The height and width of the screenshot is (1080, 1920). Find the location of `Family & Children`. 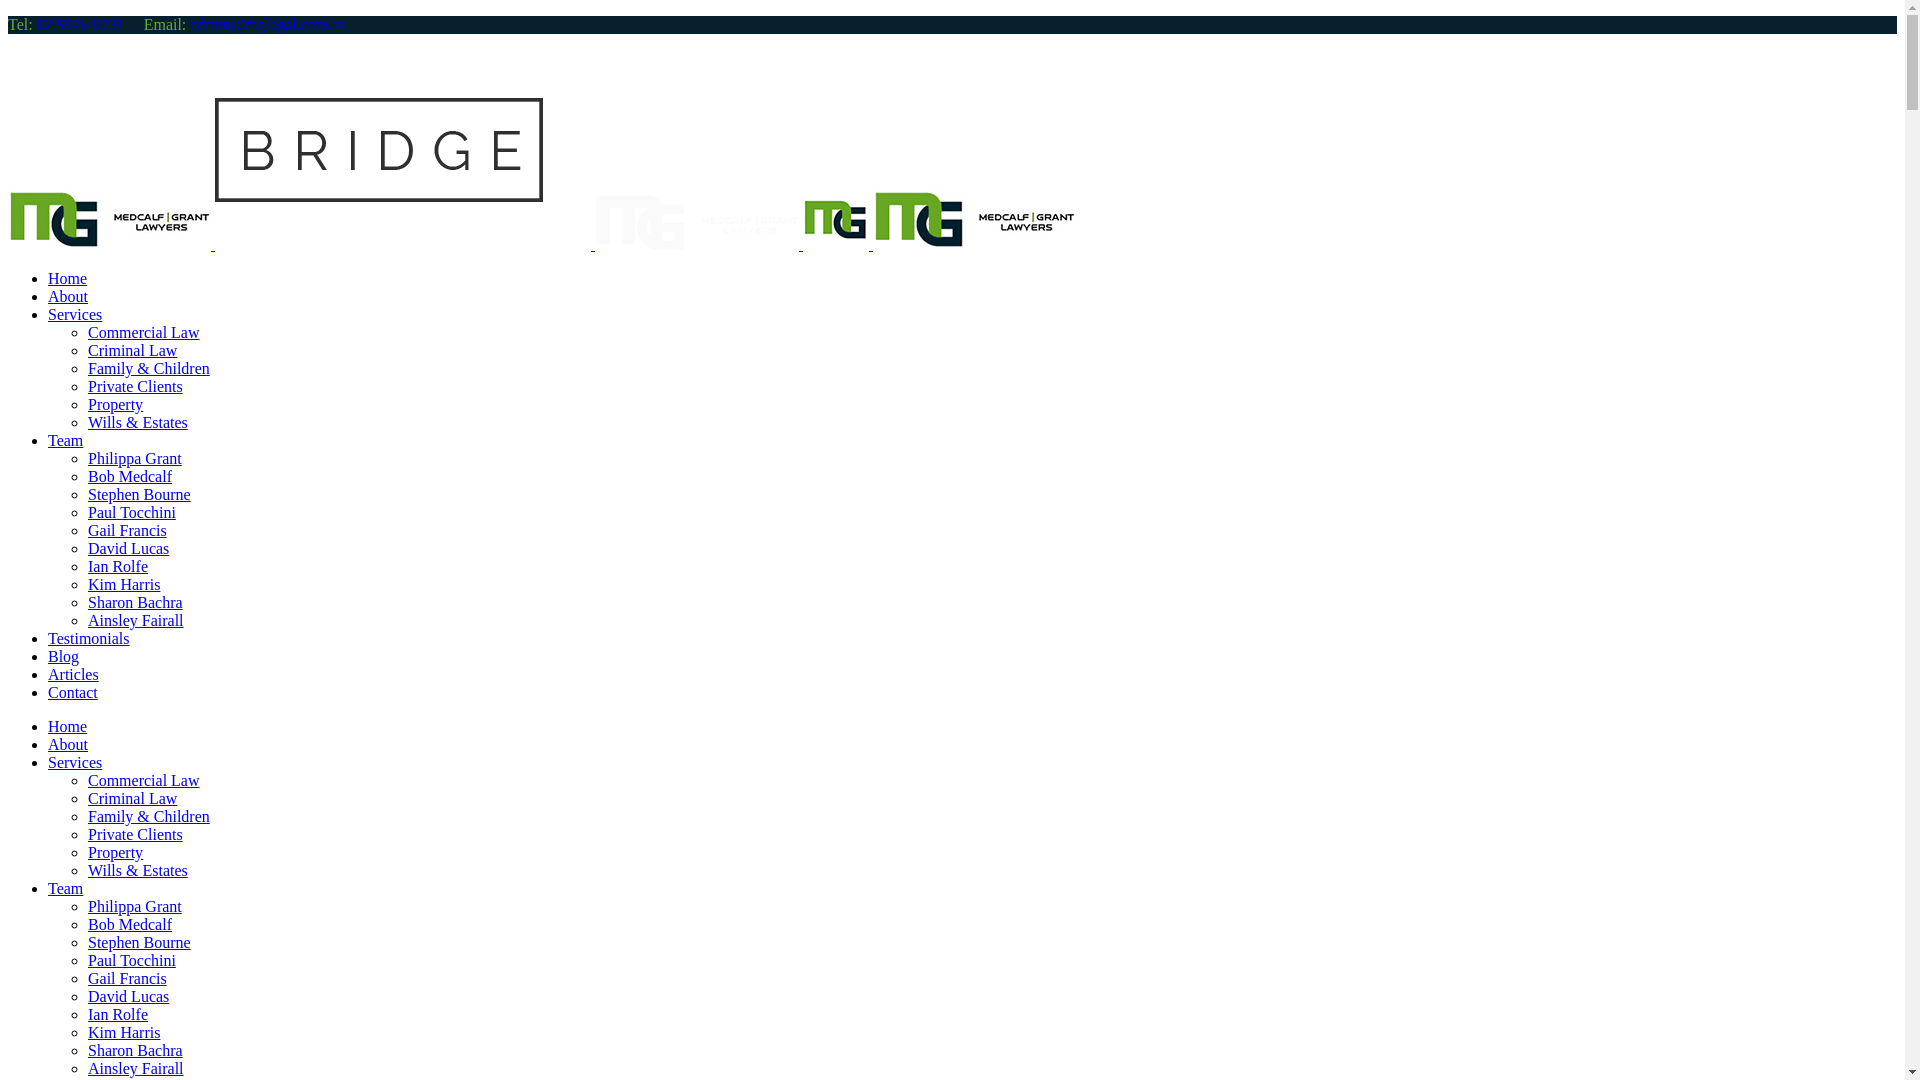

Family & Children is located at coordinates (149, 816).